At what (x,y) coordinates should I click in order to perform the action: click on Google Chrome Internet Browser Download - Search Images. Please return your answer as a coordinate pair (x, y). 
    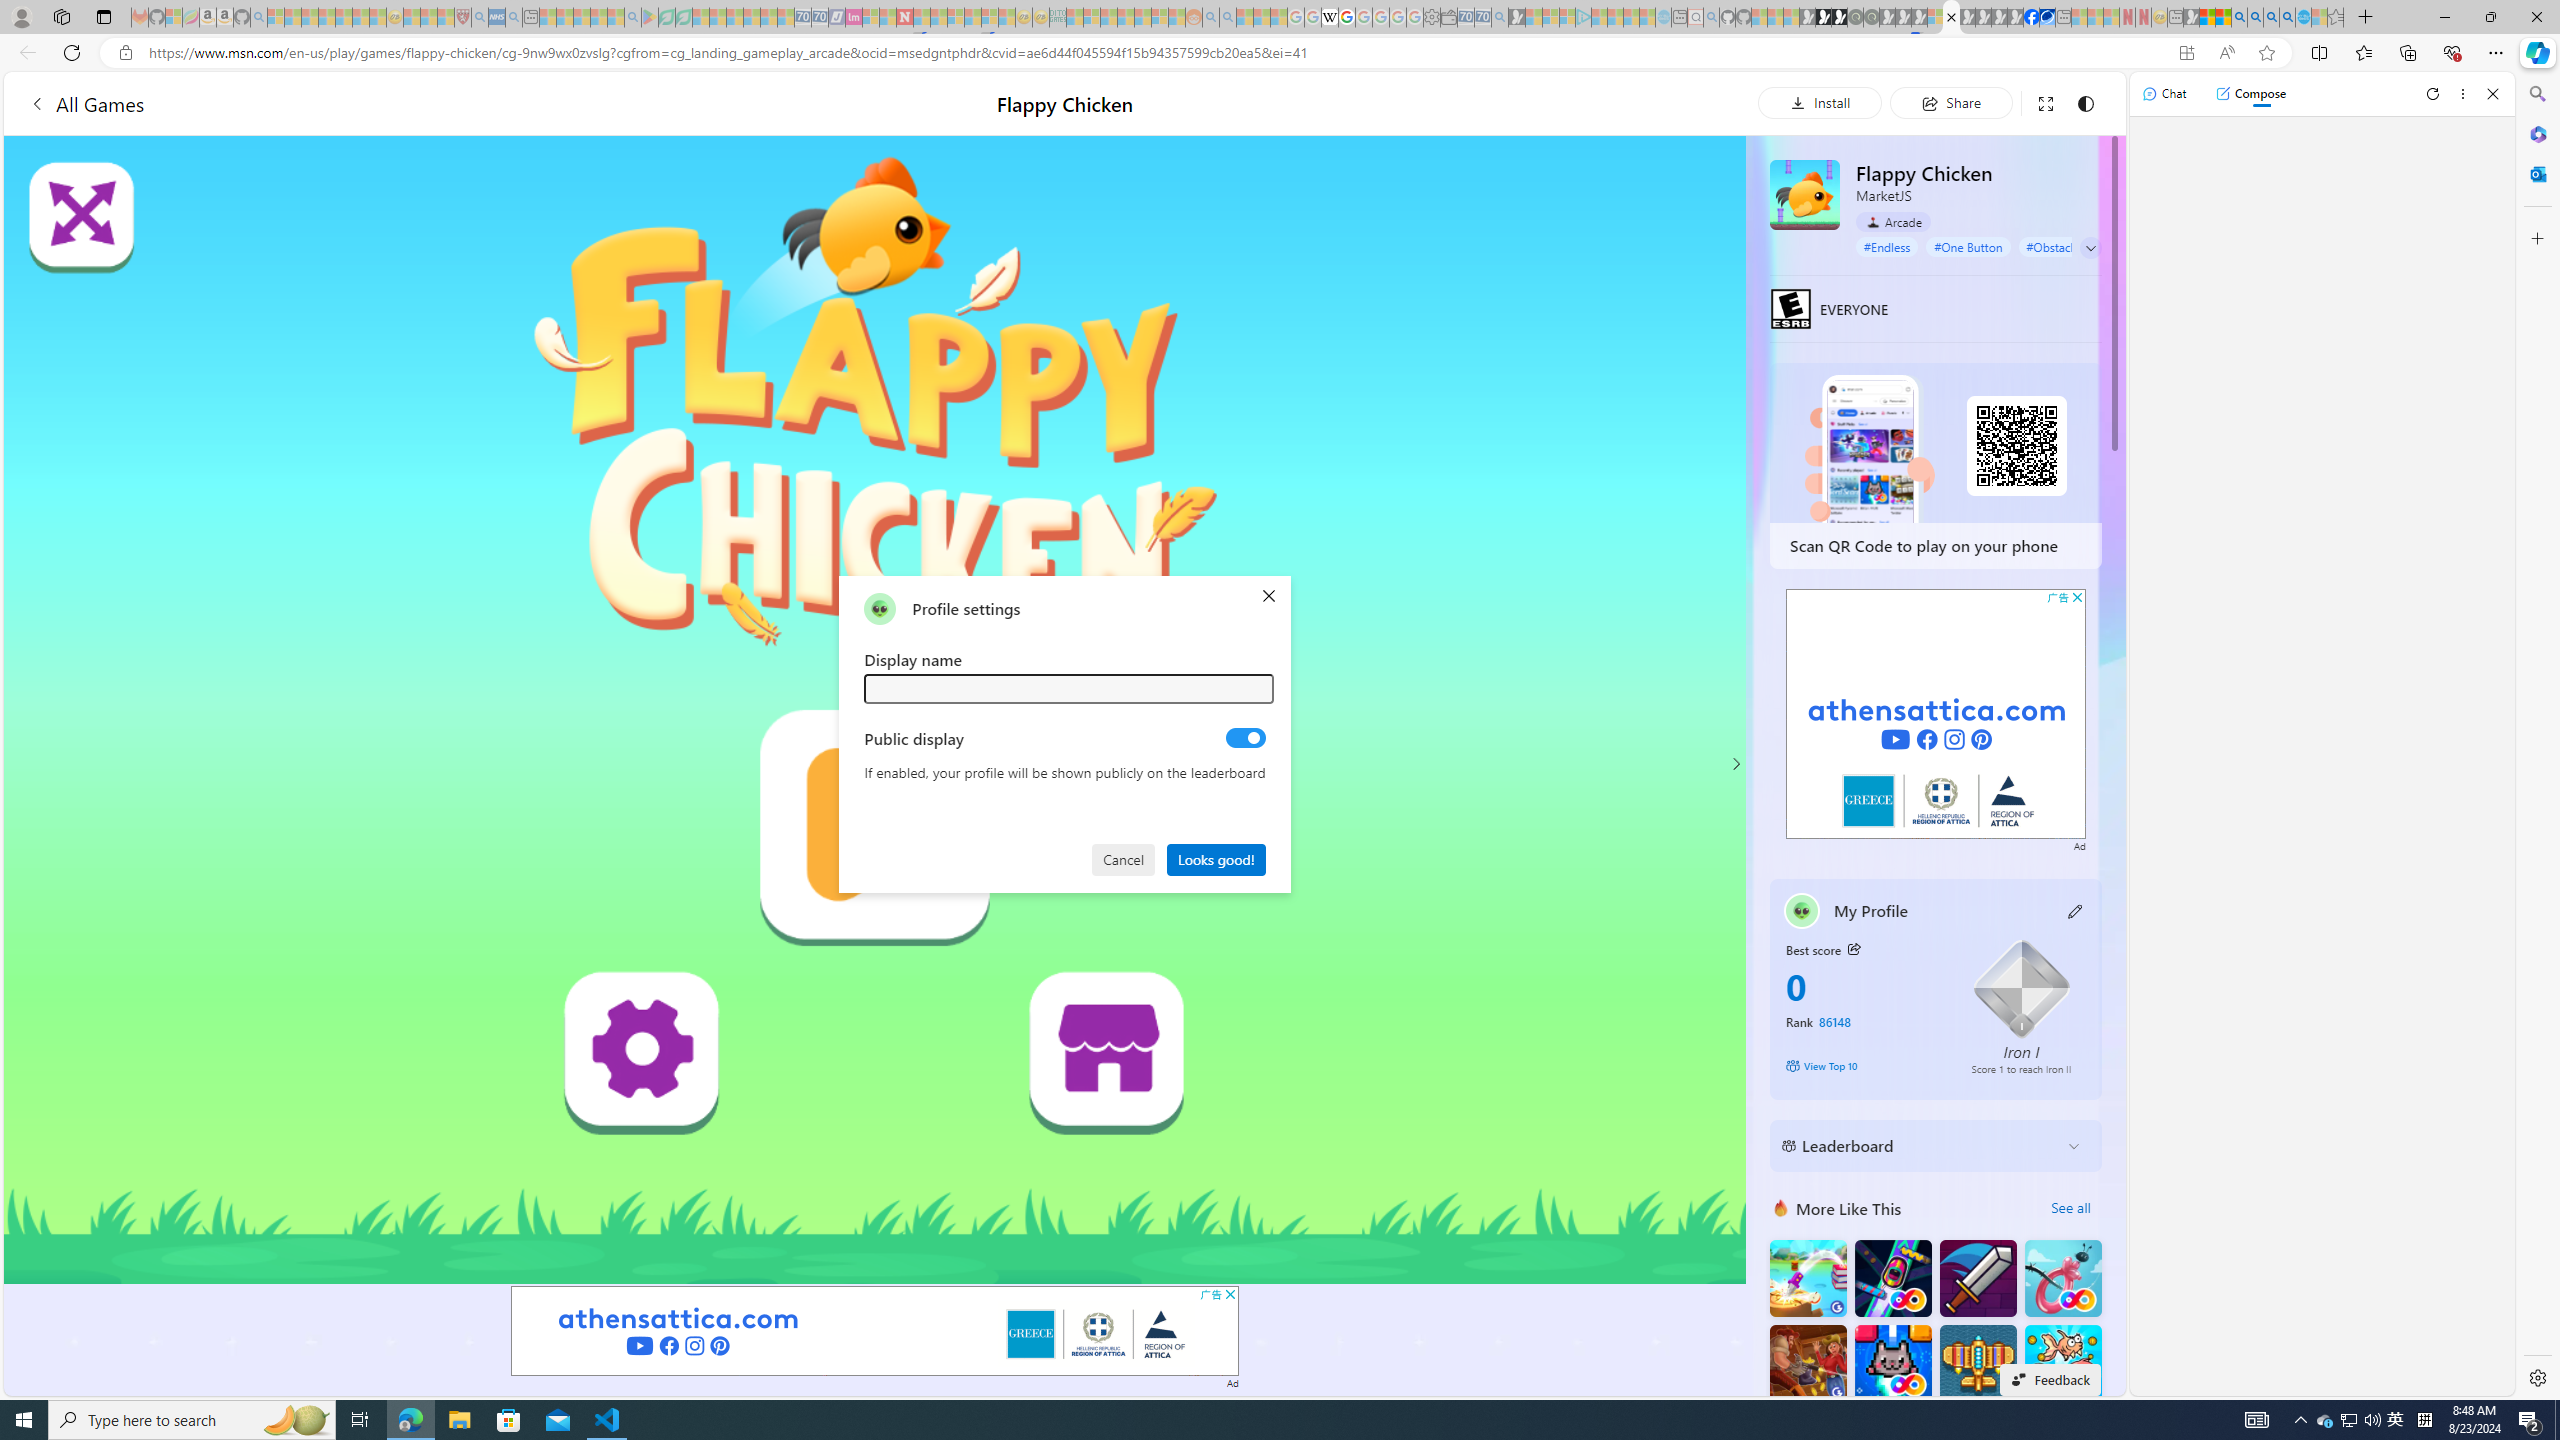
    Looking at the image, I should click on (2287, 17).